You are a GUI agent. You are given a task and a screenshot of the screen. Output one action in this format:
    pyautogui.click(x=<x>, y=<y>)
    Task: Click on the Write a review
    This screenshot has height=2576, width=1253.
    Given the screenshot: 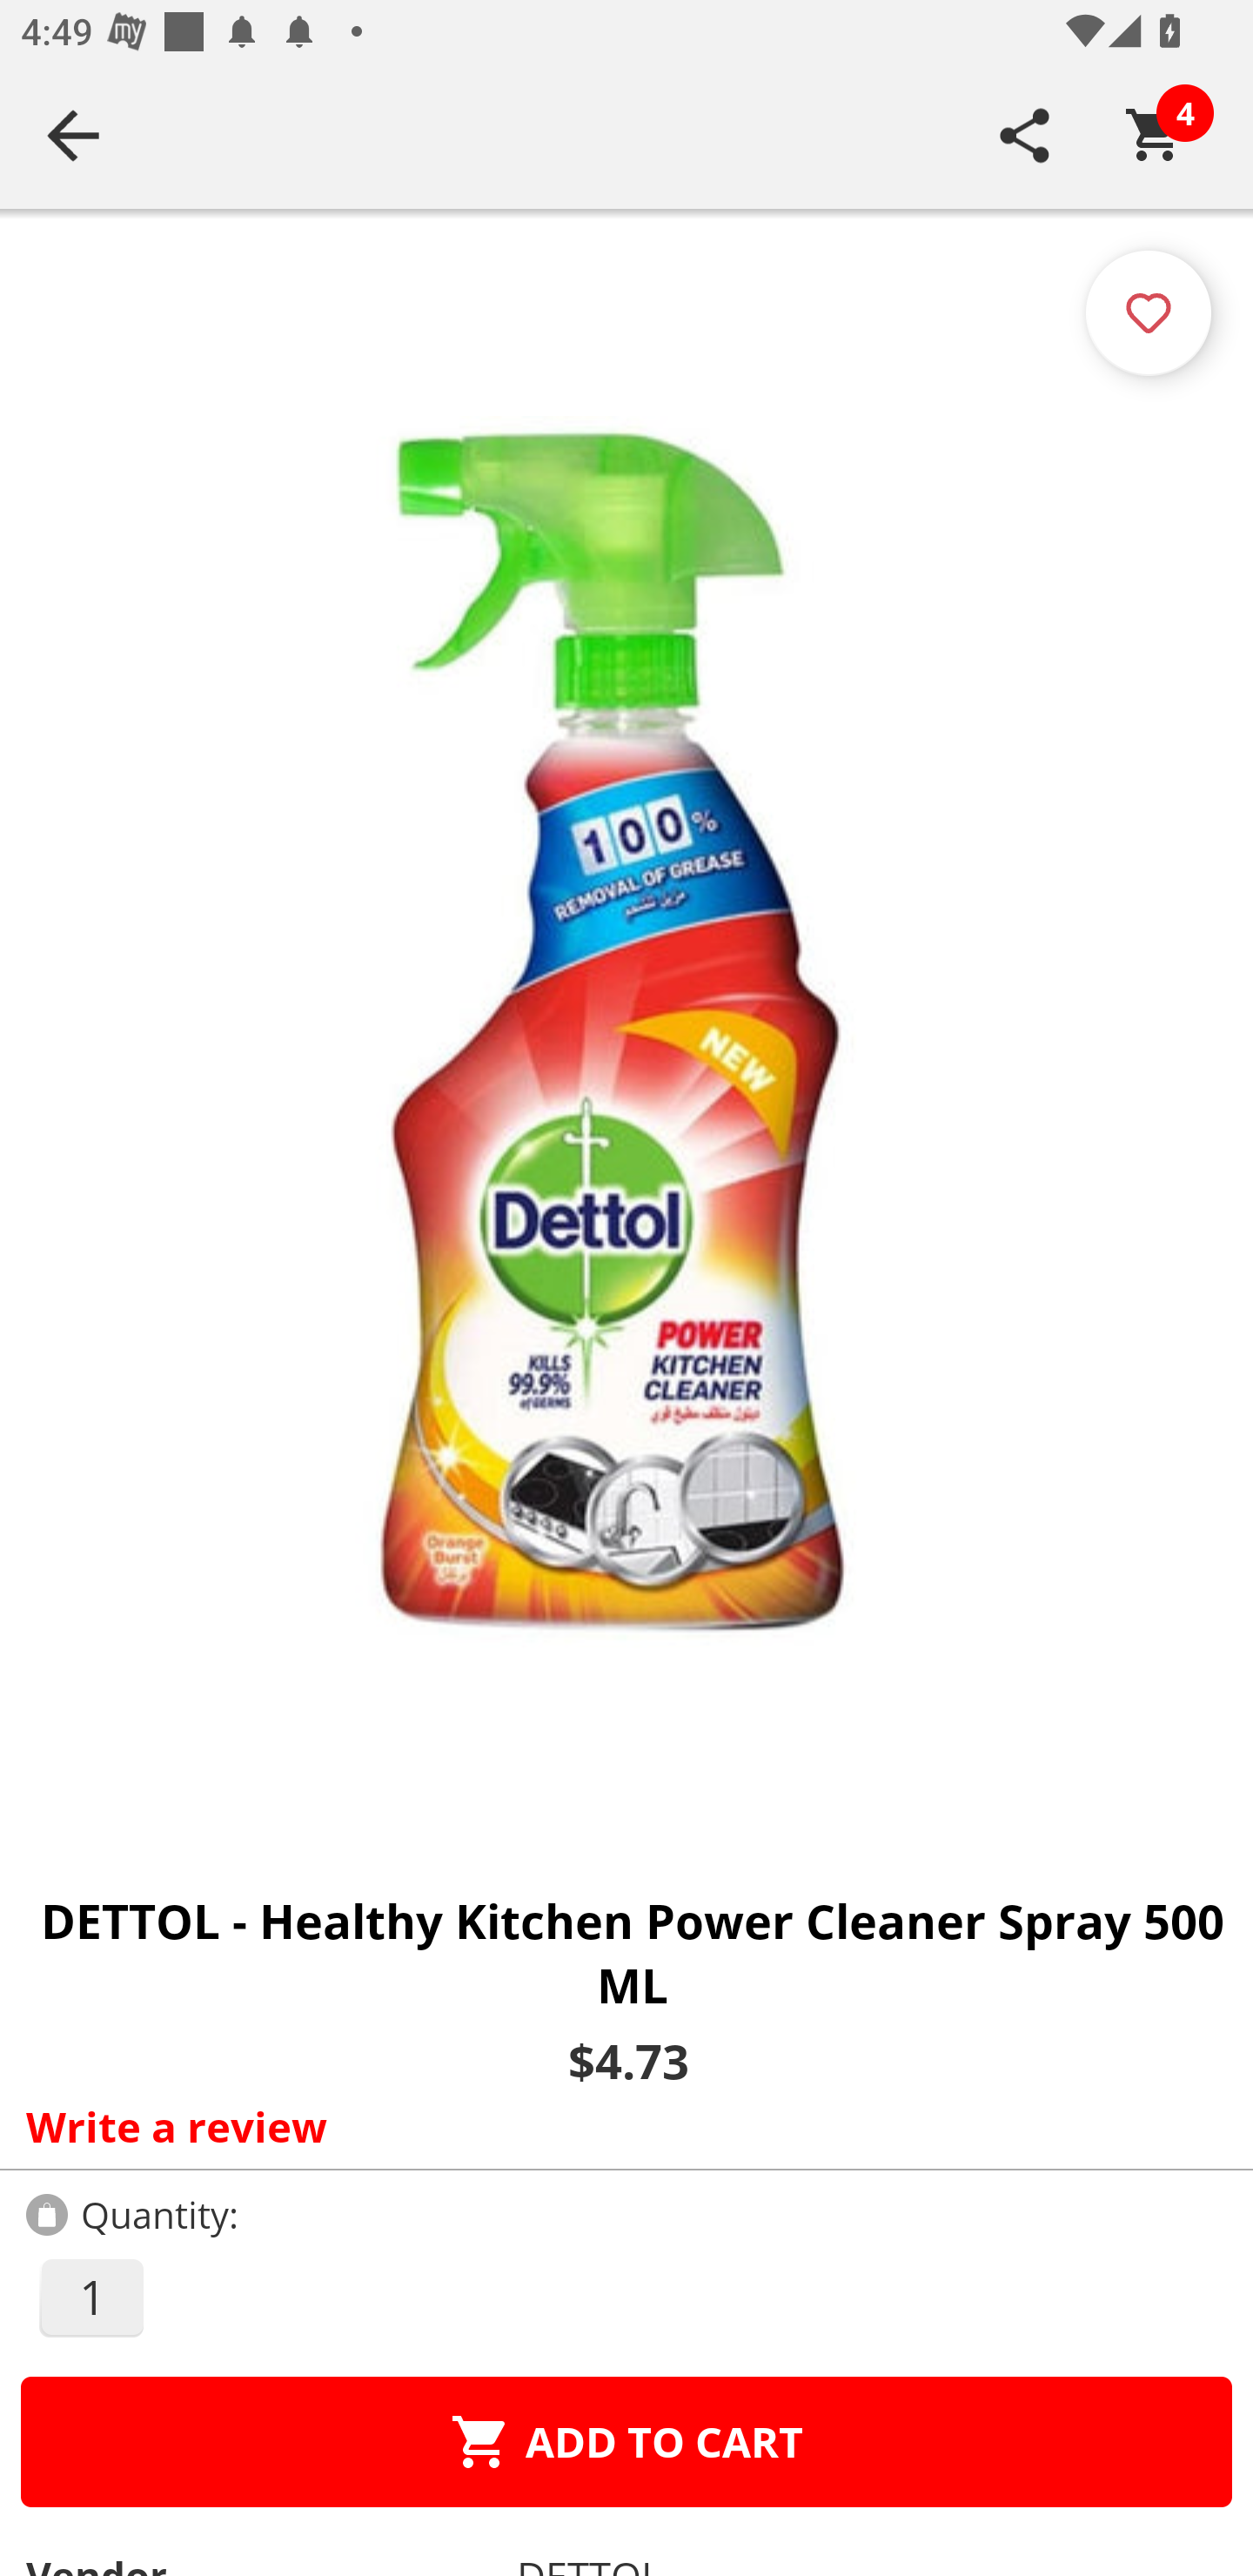 What is the action you would take?
    pyautogui.click(x=620, y=2126)
    